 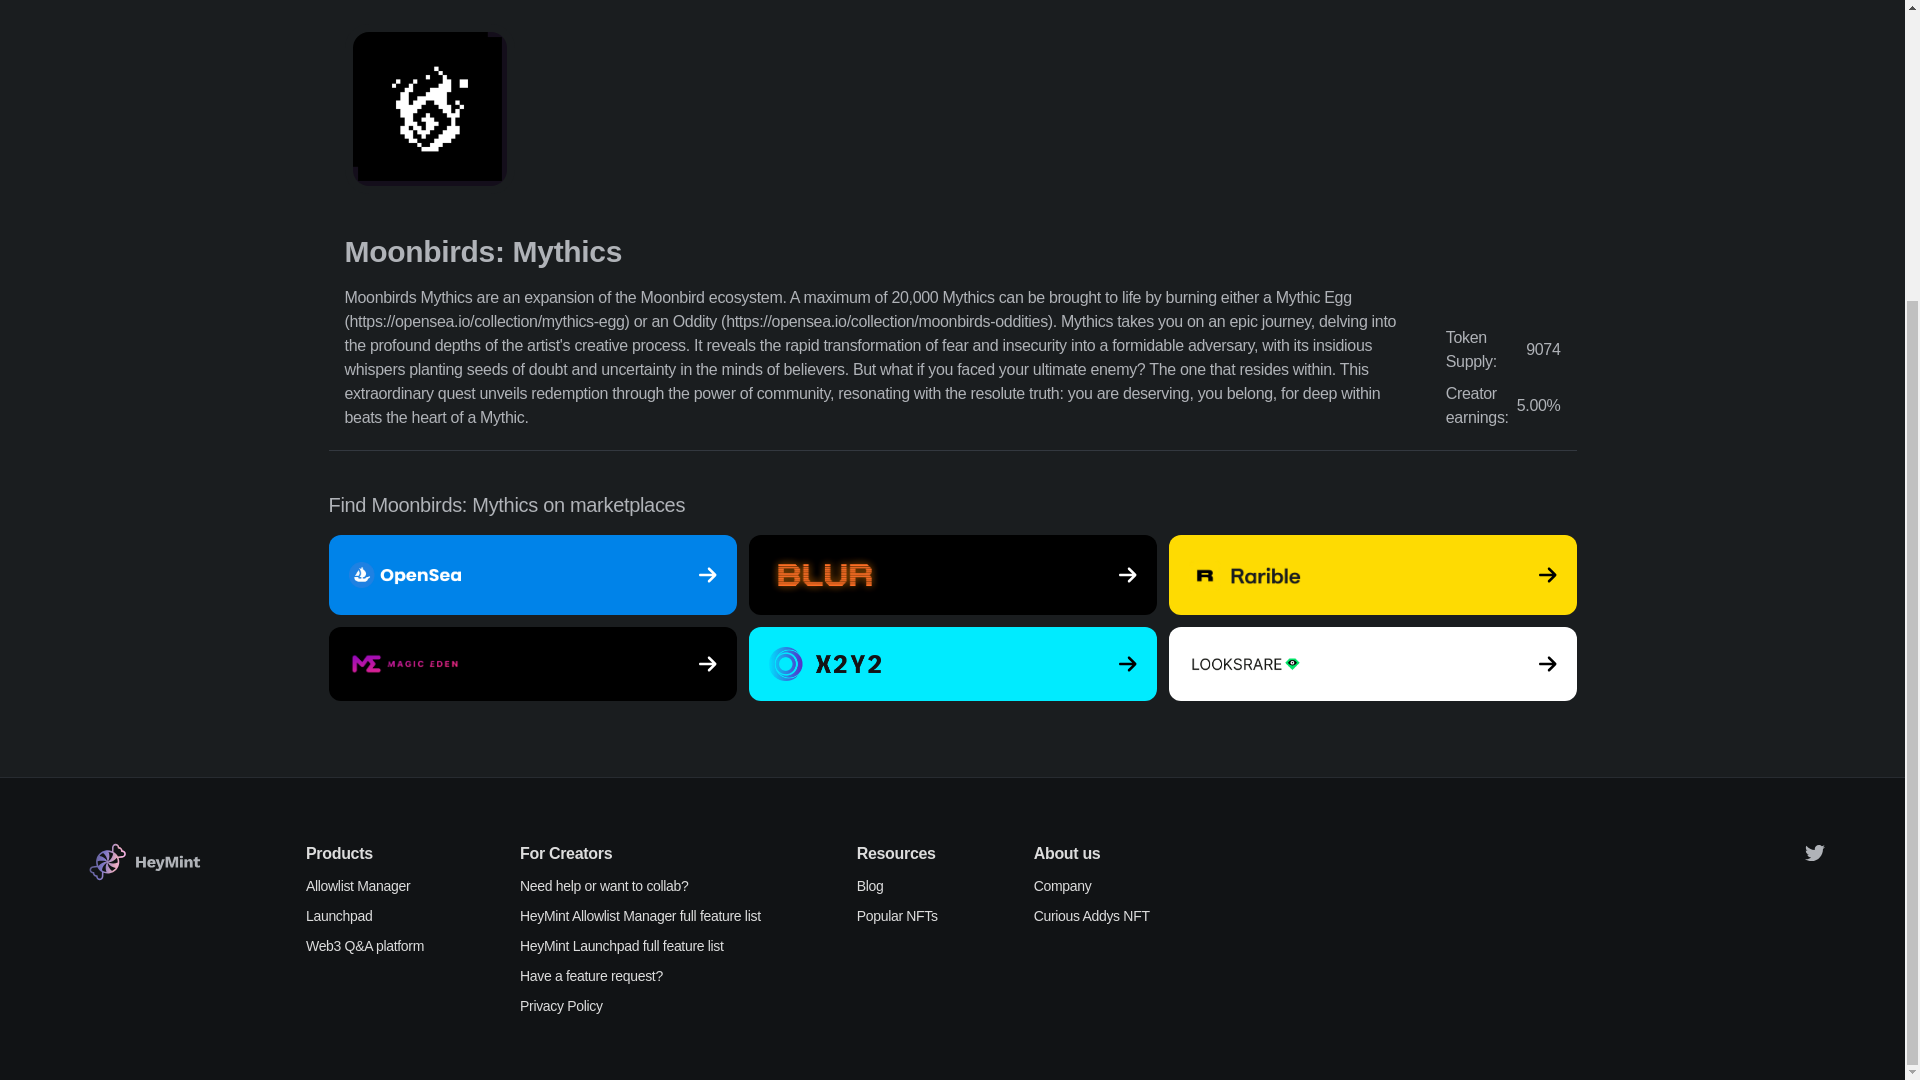 What do you see at coordinates (640, 886) in the screenshot?
I see `Need help or want to collab?` at bounding box center [640, 886].